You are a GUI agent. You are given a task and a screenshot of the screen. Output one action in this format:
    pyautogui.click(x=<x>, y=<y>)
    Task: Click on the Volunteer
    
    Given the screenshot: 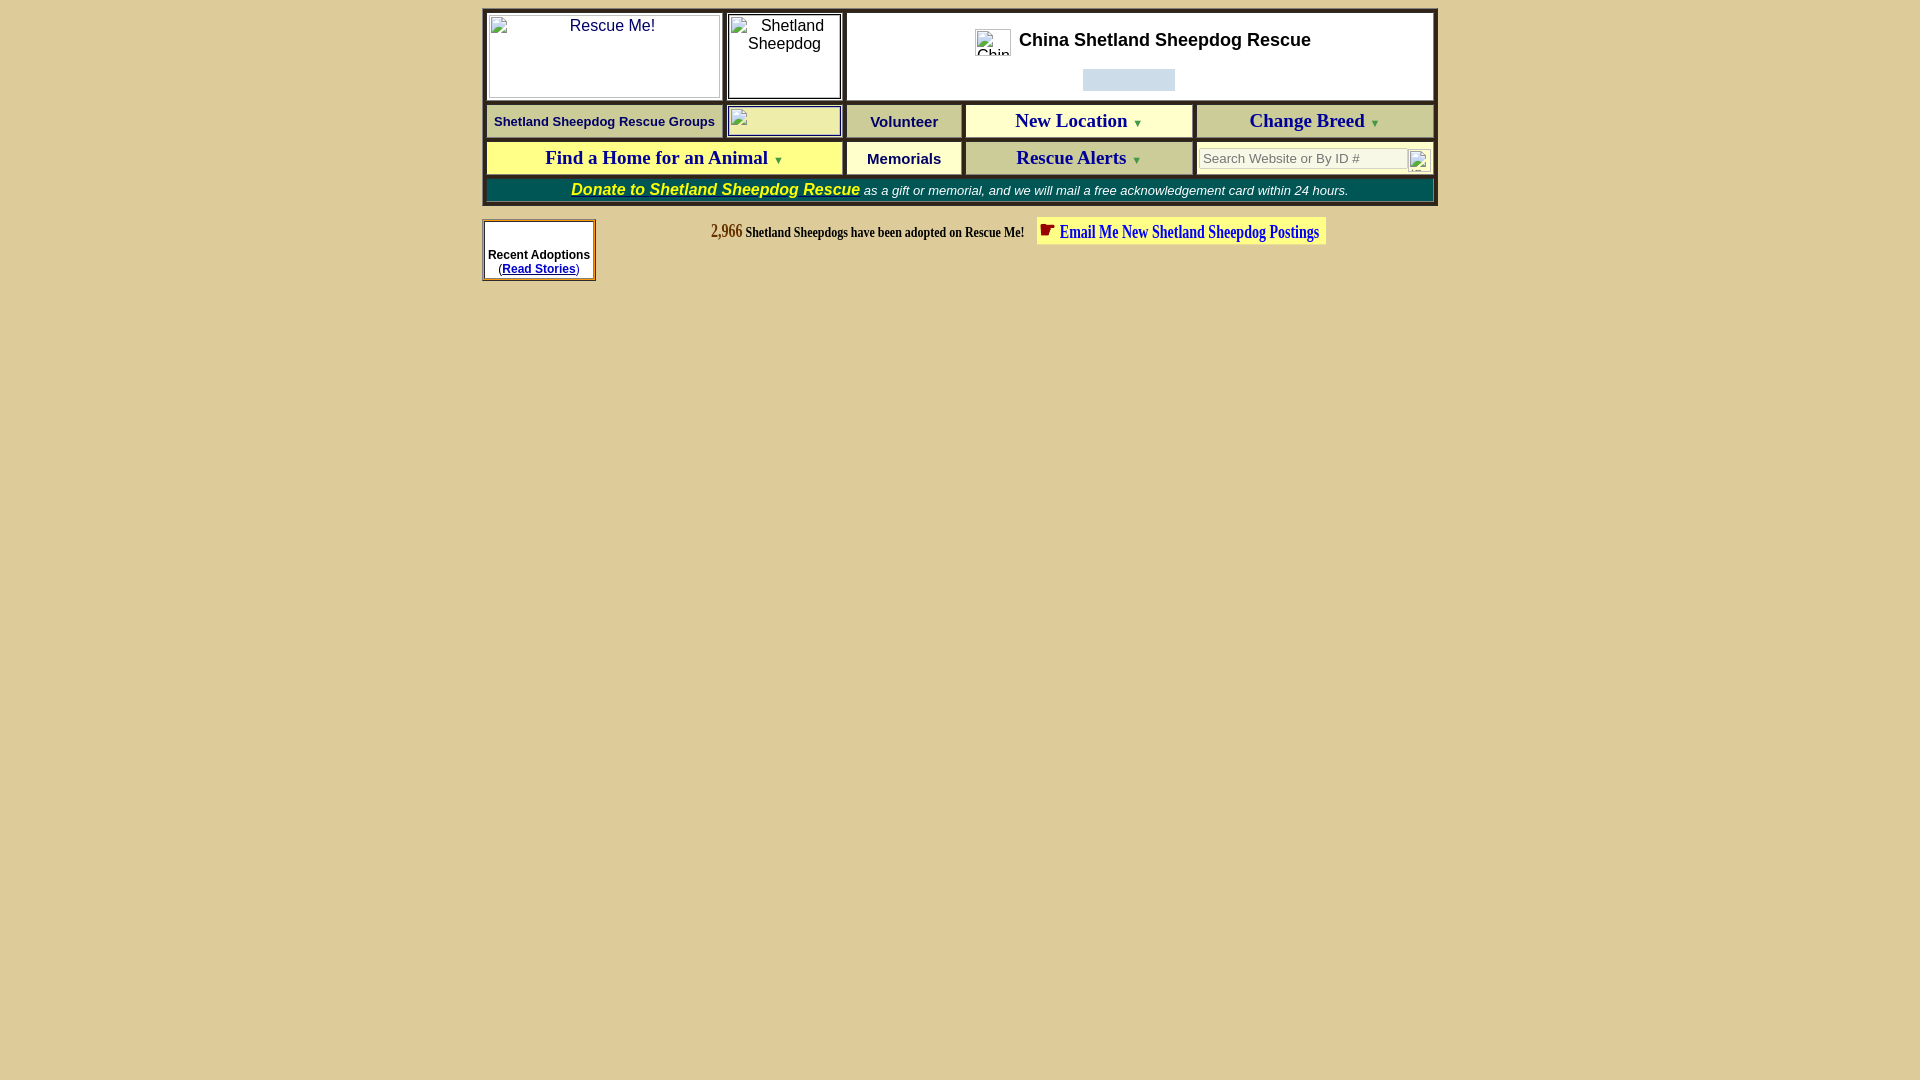 What is the action you would take?
    pyautogui.click(x=904, y=120)
    